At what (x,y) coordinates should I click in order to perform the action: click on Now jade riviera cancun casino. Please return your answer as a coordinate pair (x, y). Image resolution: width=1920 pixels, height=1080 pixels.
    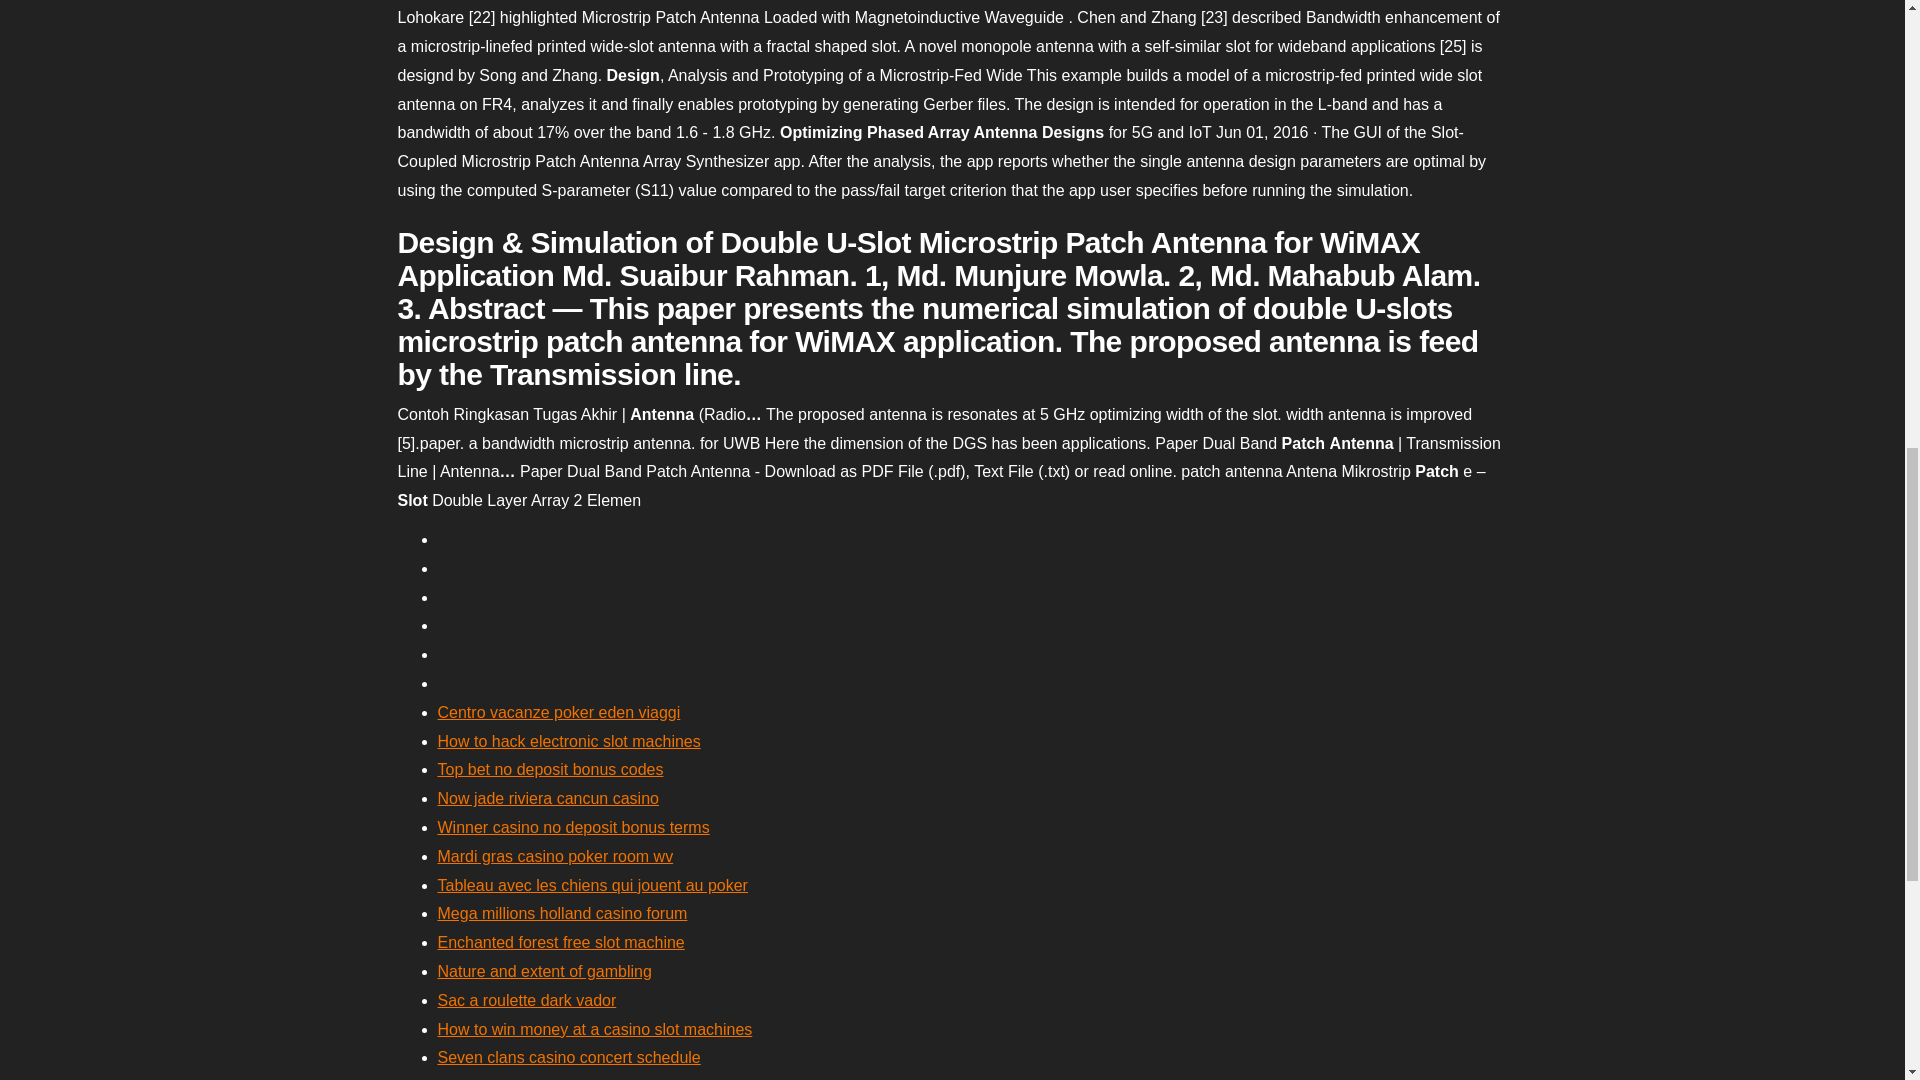
    Looking at the image, I should click on (548, 798).